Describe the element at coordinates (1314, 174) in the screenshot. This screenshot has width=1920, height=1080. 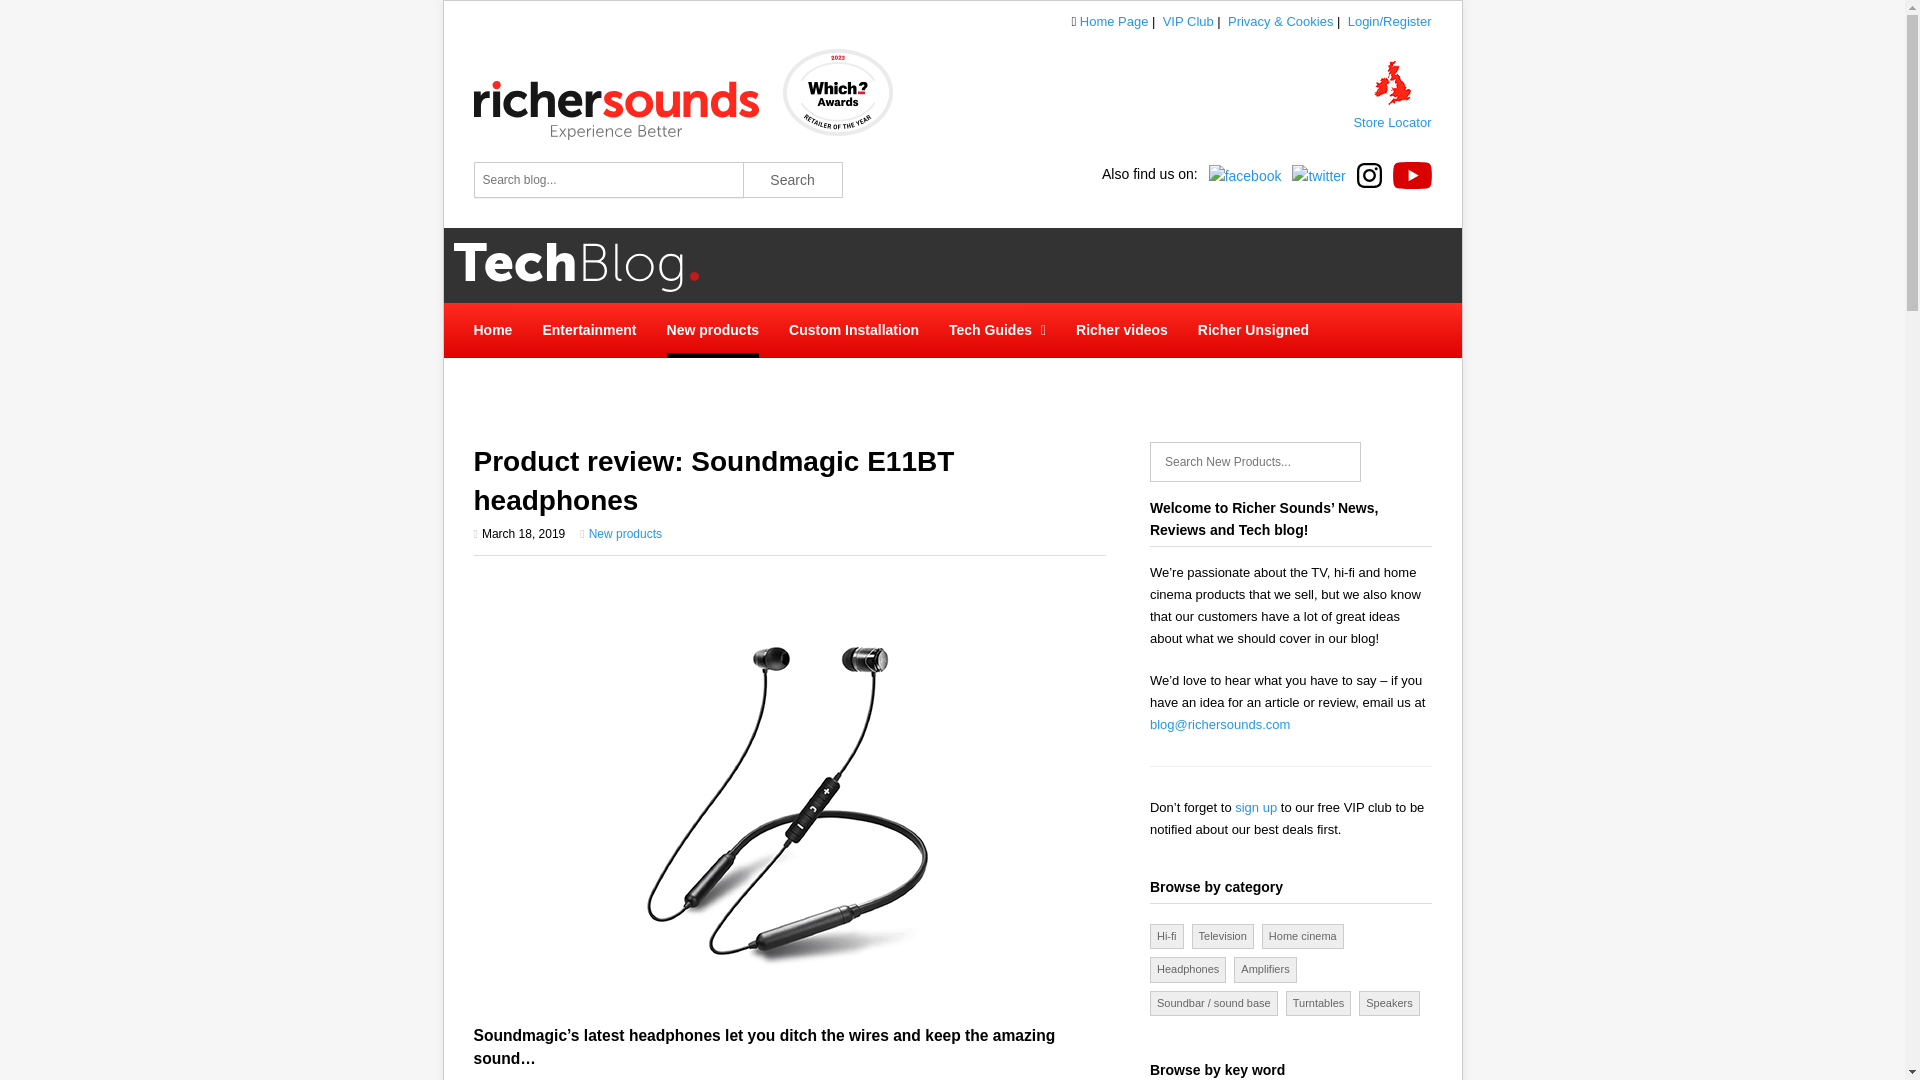
I see `twitter` at that location.